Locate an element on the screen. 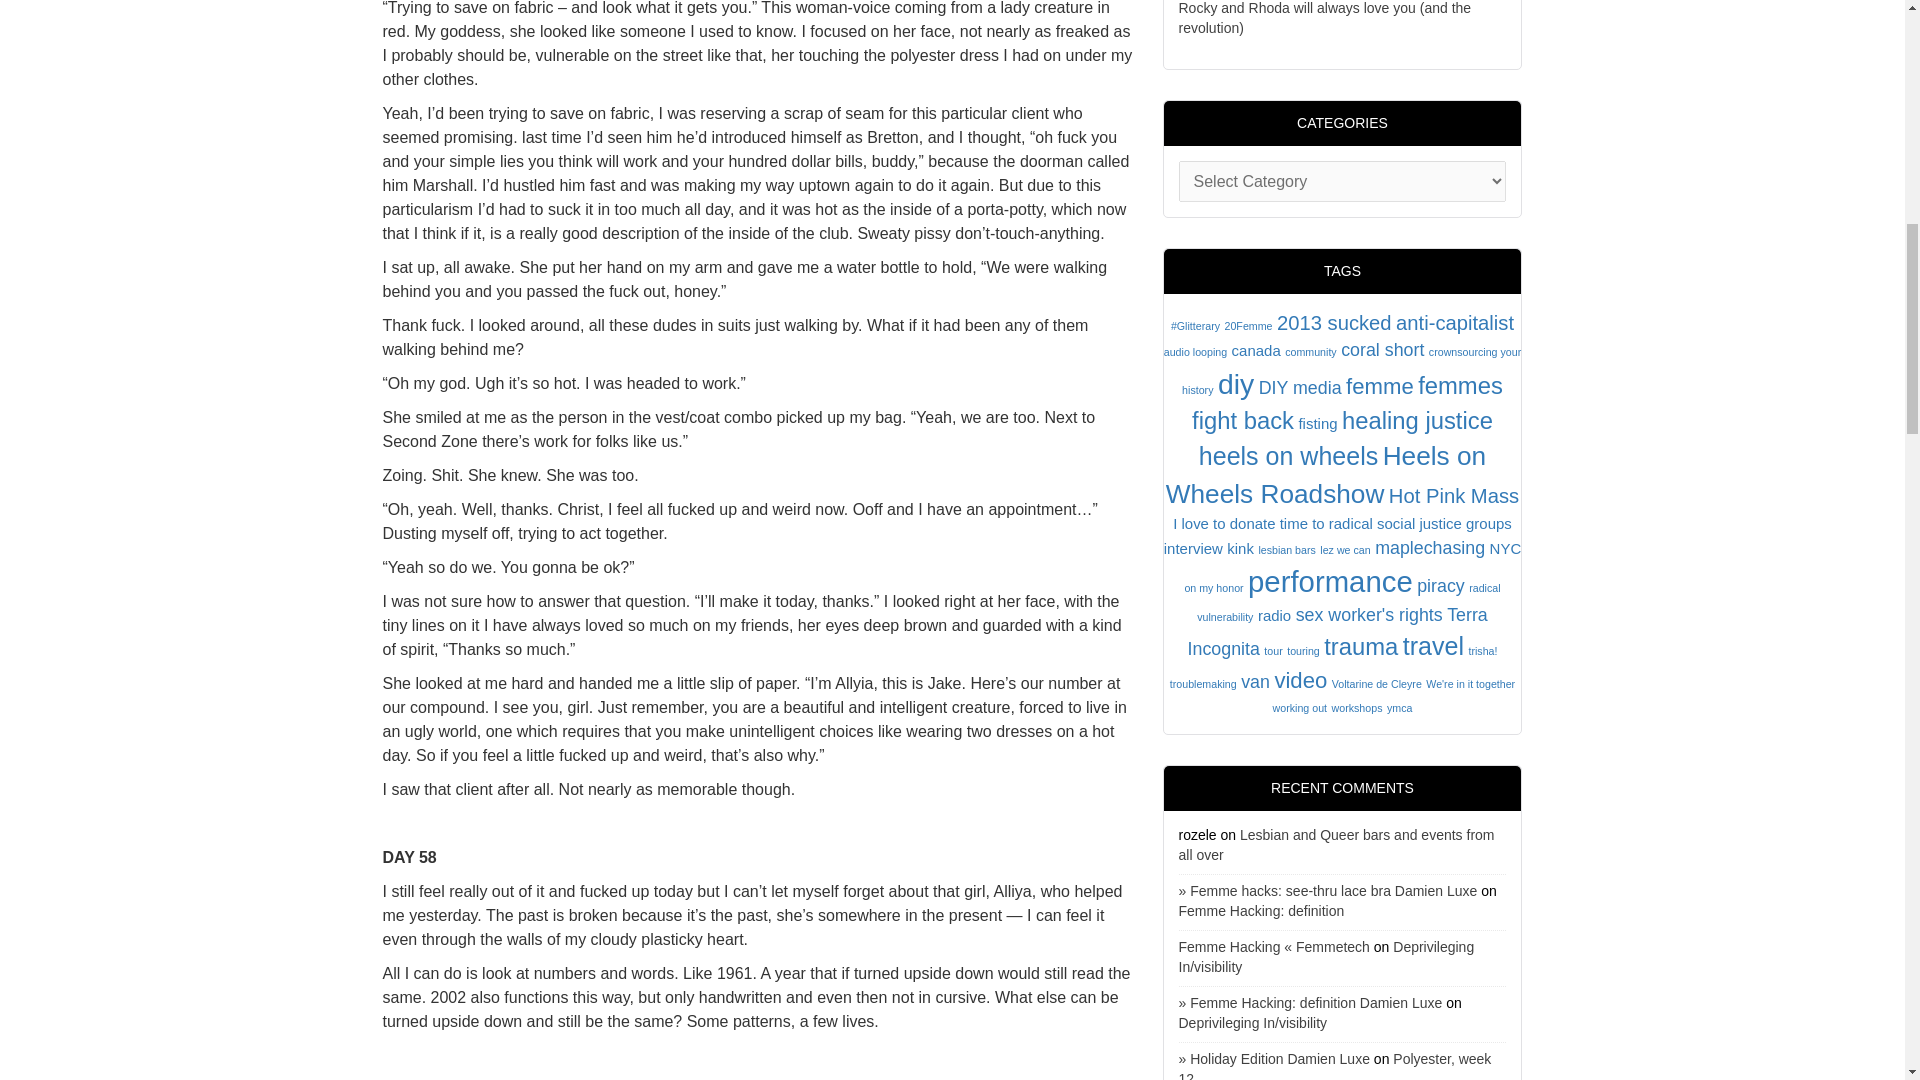 The image size is (1920, 1080). 20Femme is located at coordinates (1248, 325).